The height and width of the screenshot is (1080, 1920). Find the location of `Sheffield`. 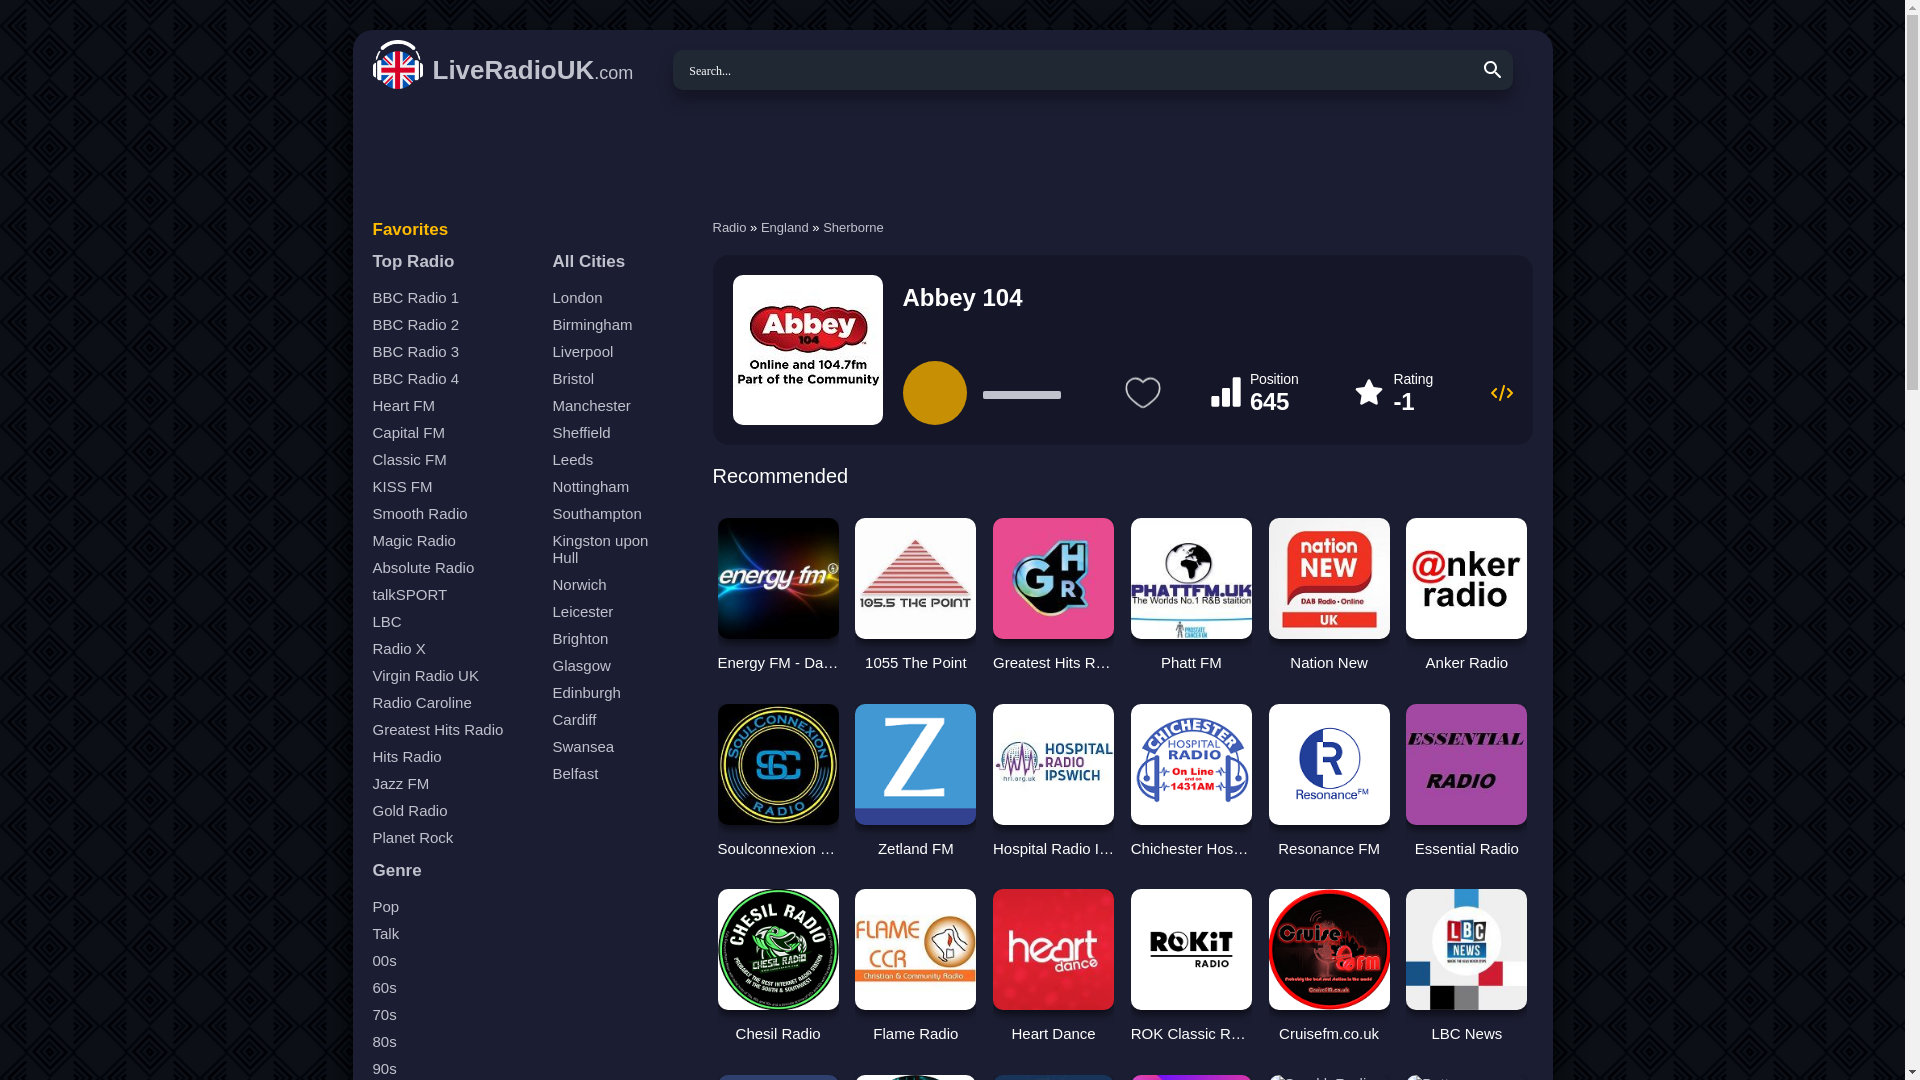

Sheffield is located at coordinates (612, 432).